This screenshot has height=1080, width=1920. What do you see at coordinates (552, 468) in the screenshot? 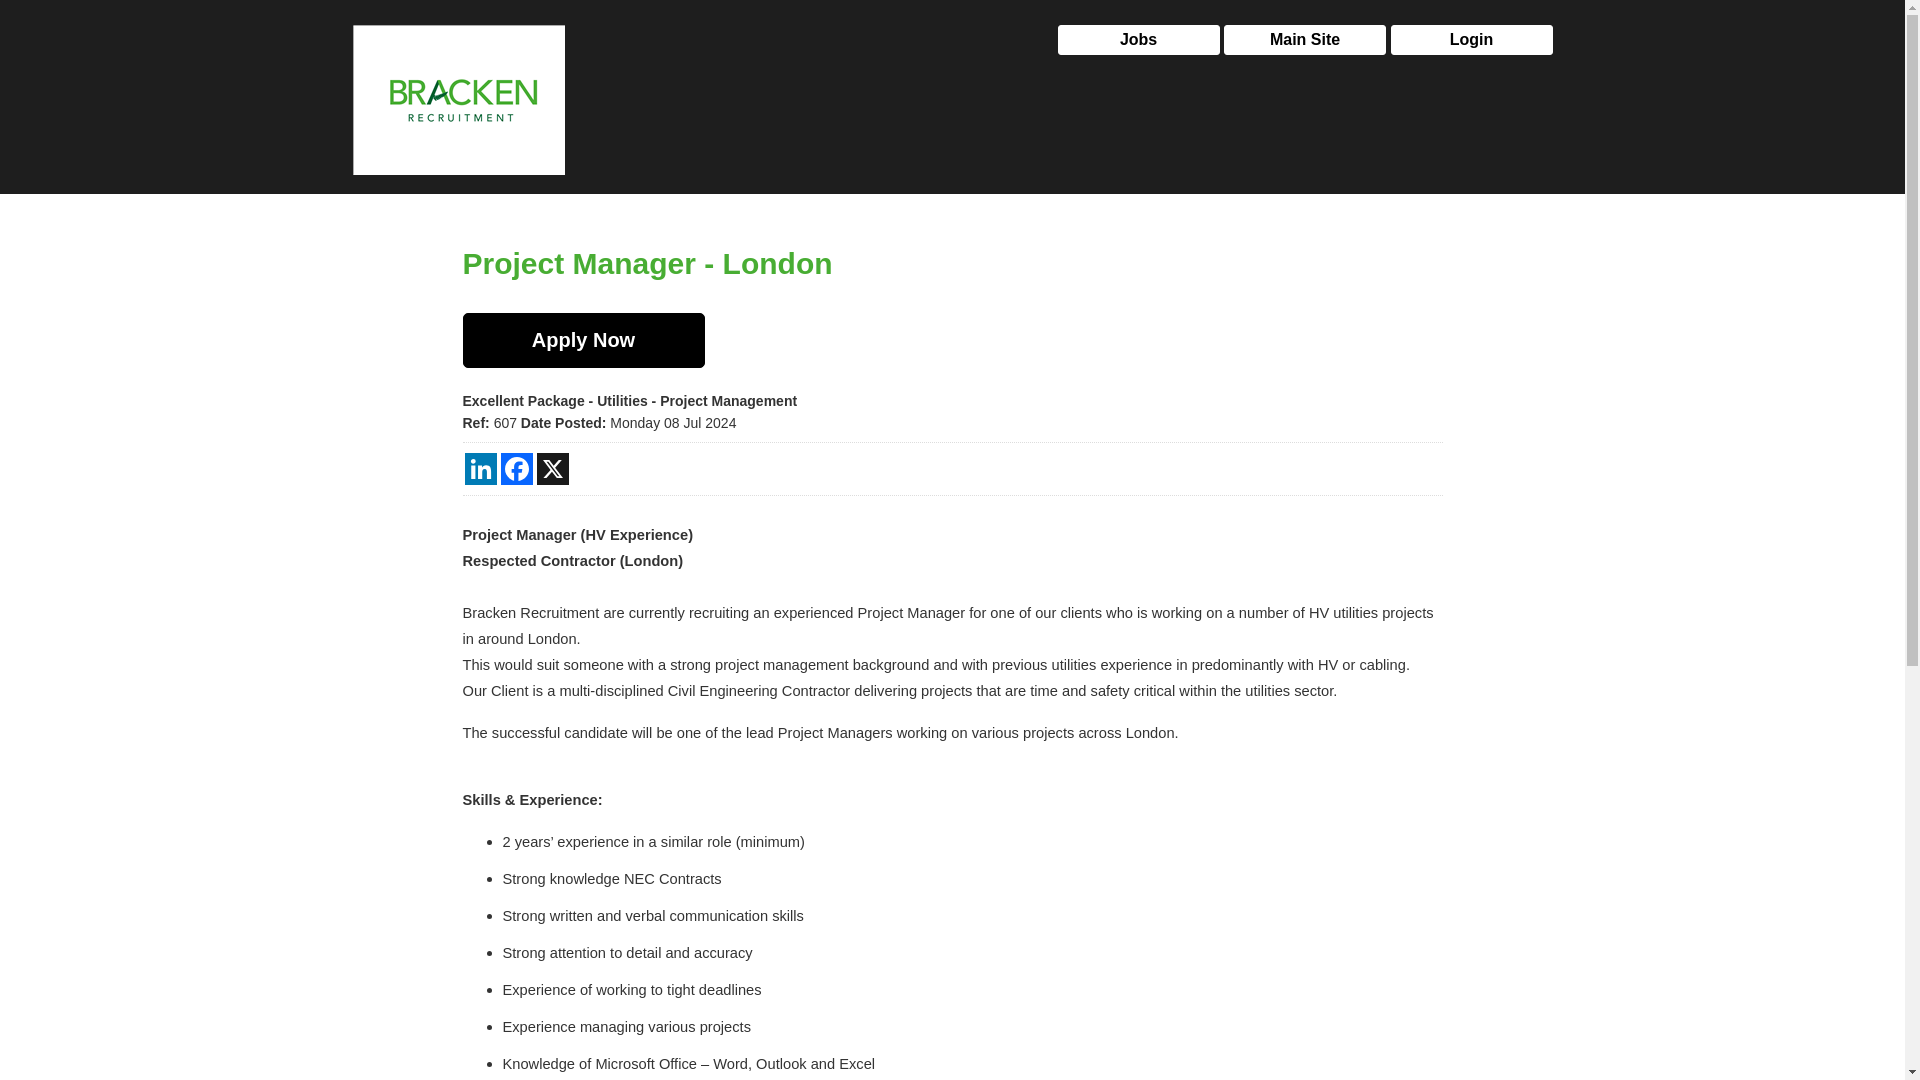
I see `X` at bounding box center [552, 468].